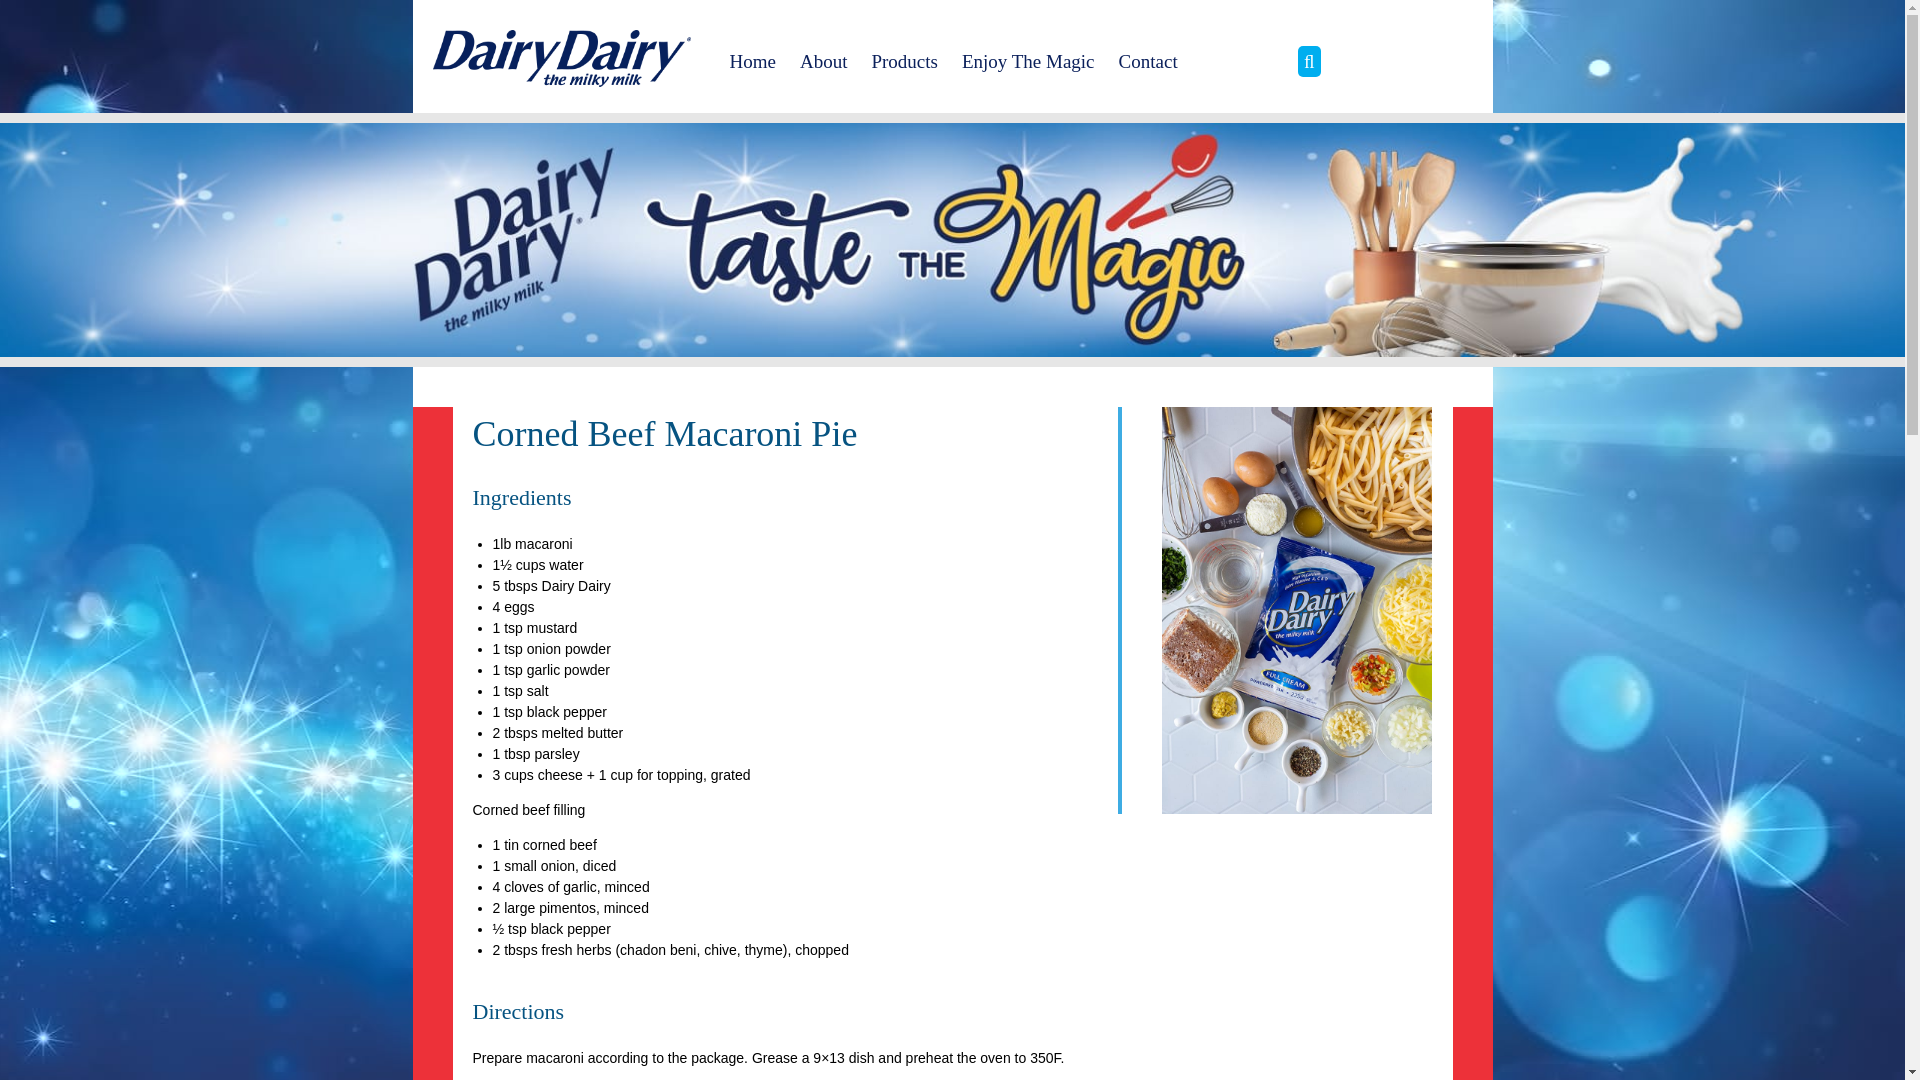  I want to click on Dairy Dairy on Facebook, so click(1359, 60).